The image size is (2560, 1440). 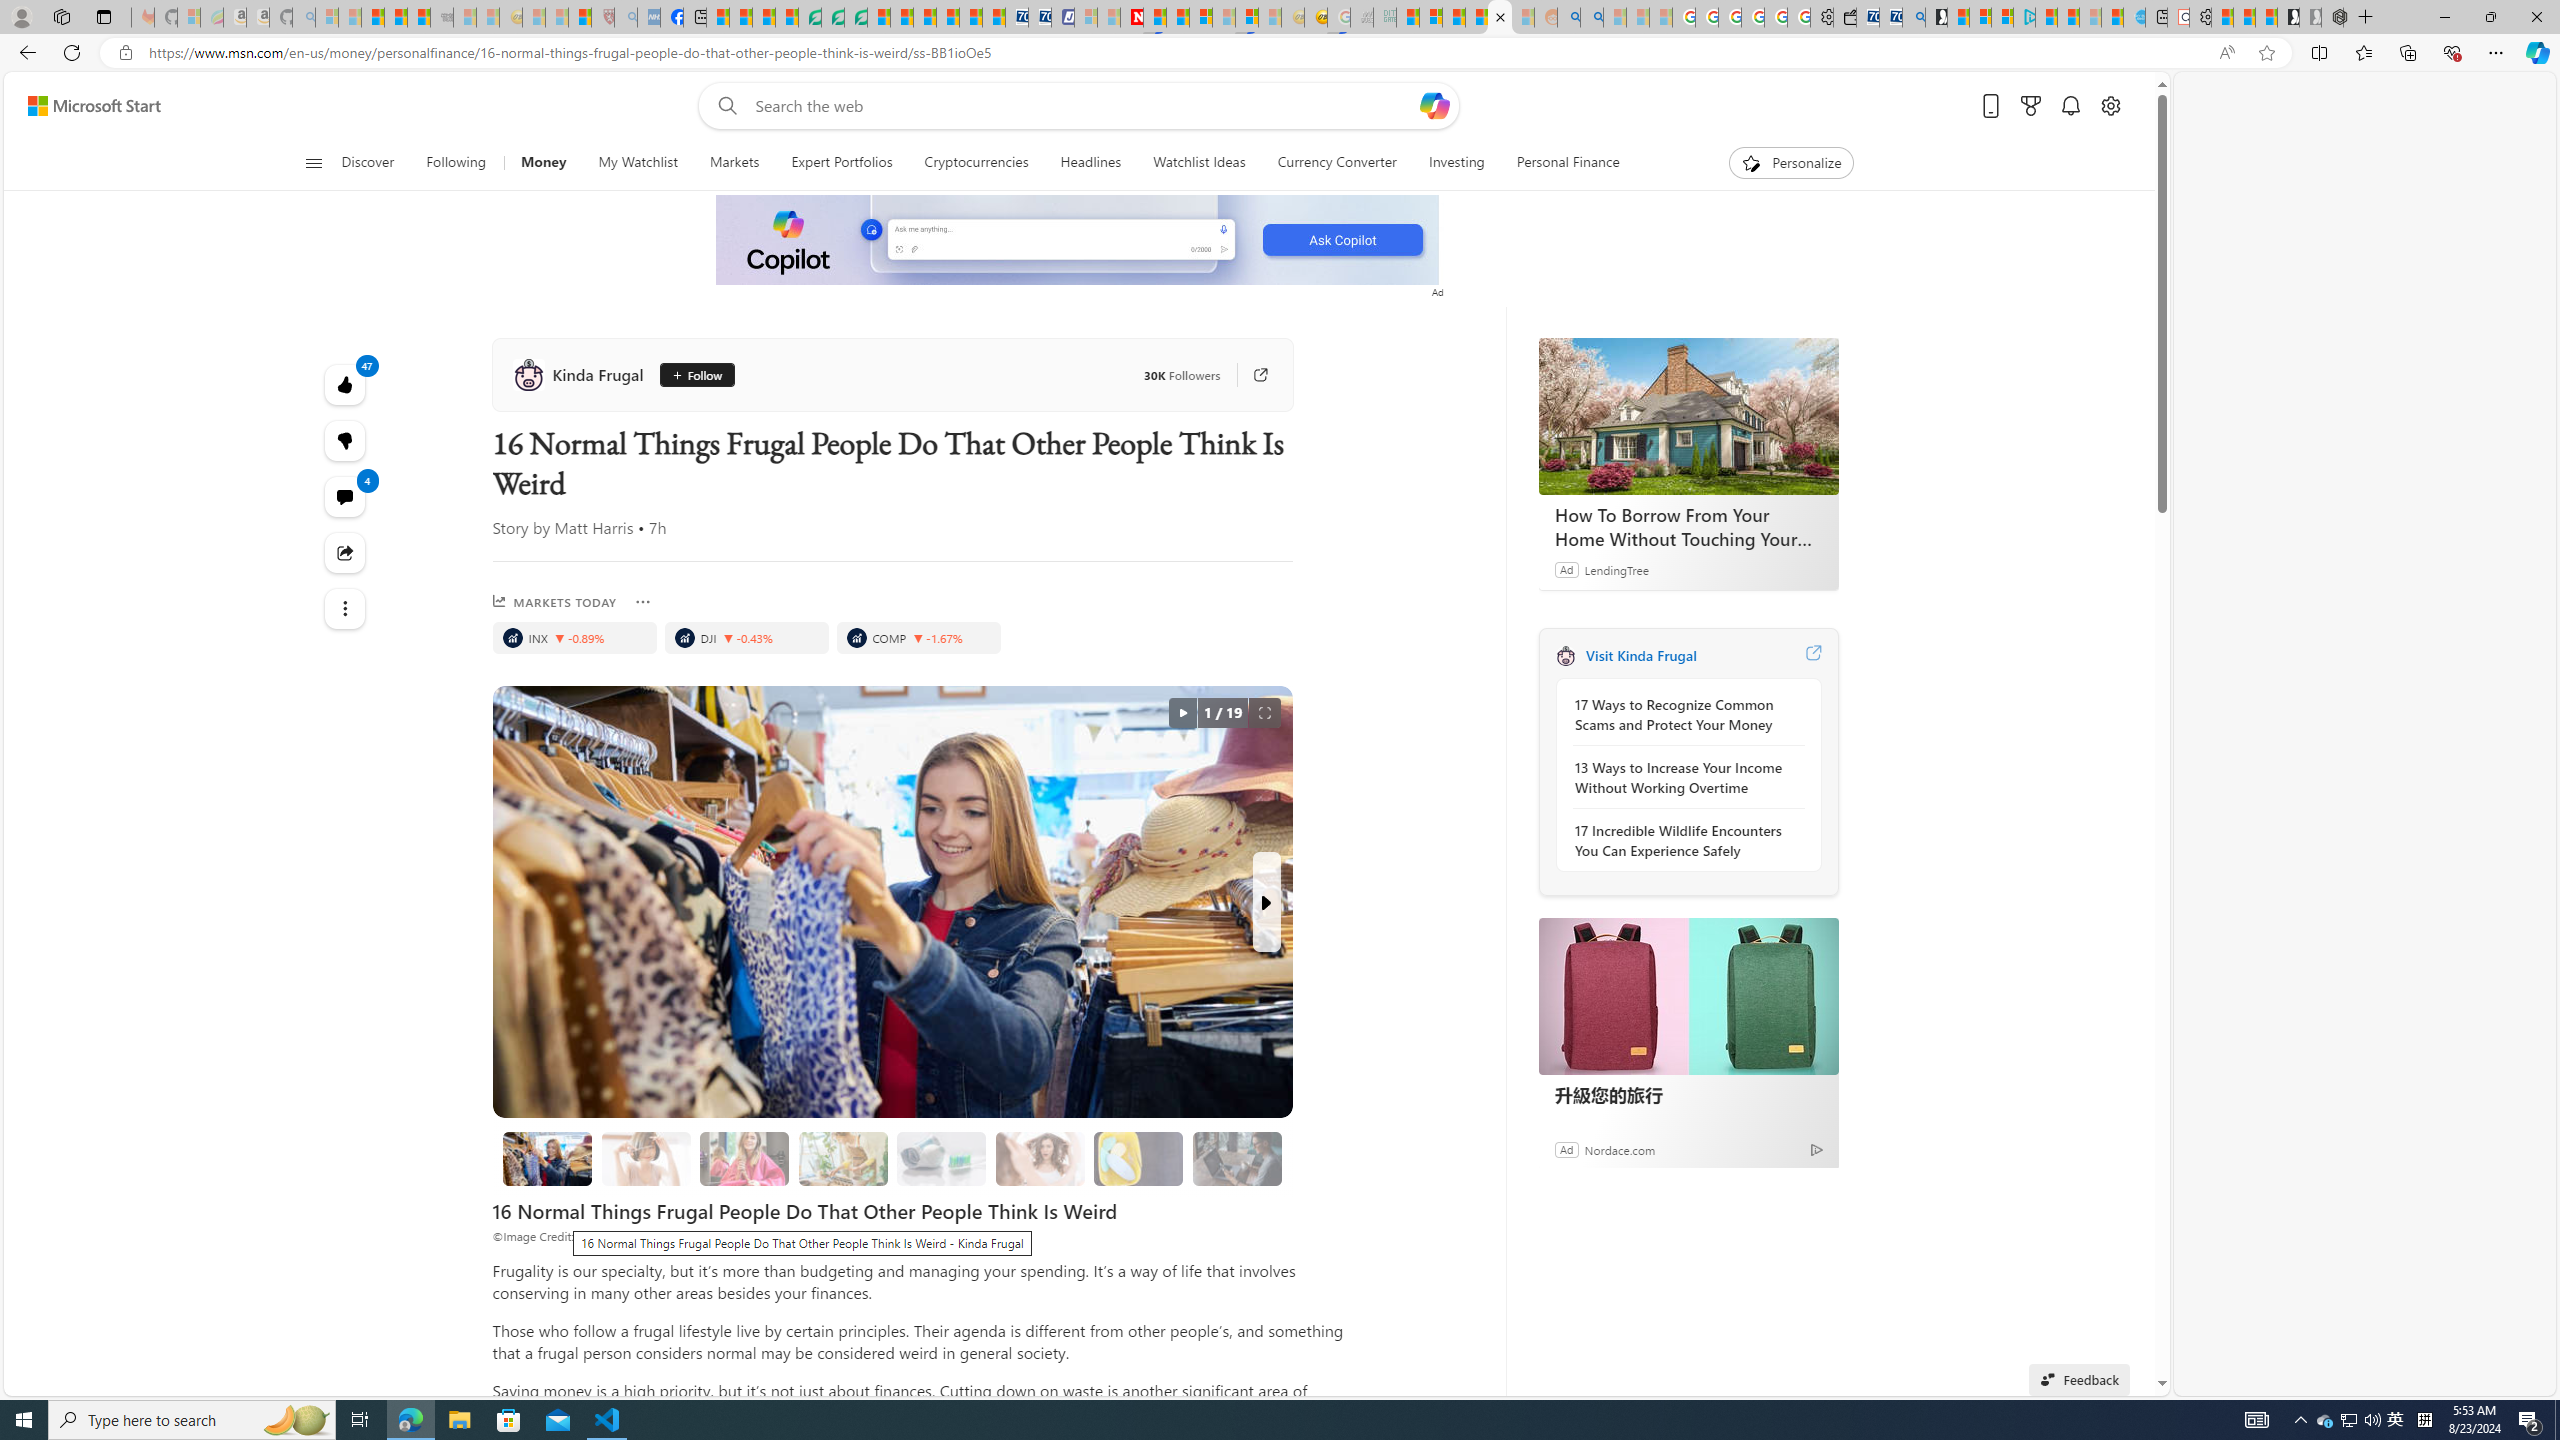 What do you see at coordinates (1846, 17) in the screenshot?
I see `Wallet` at bounding box center [1846, 17].